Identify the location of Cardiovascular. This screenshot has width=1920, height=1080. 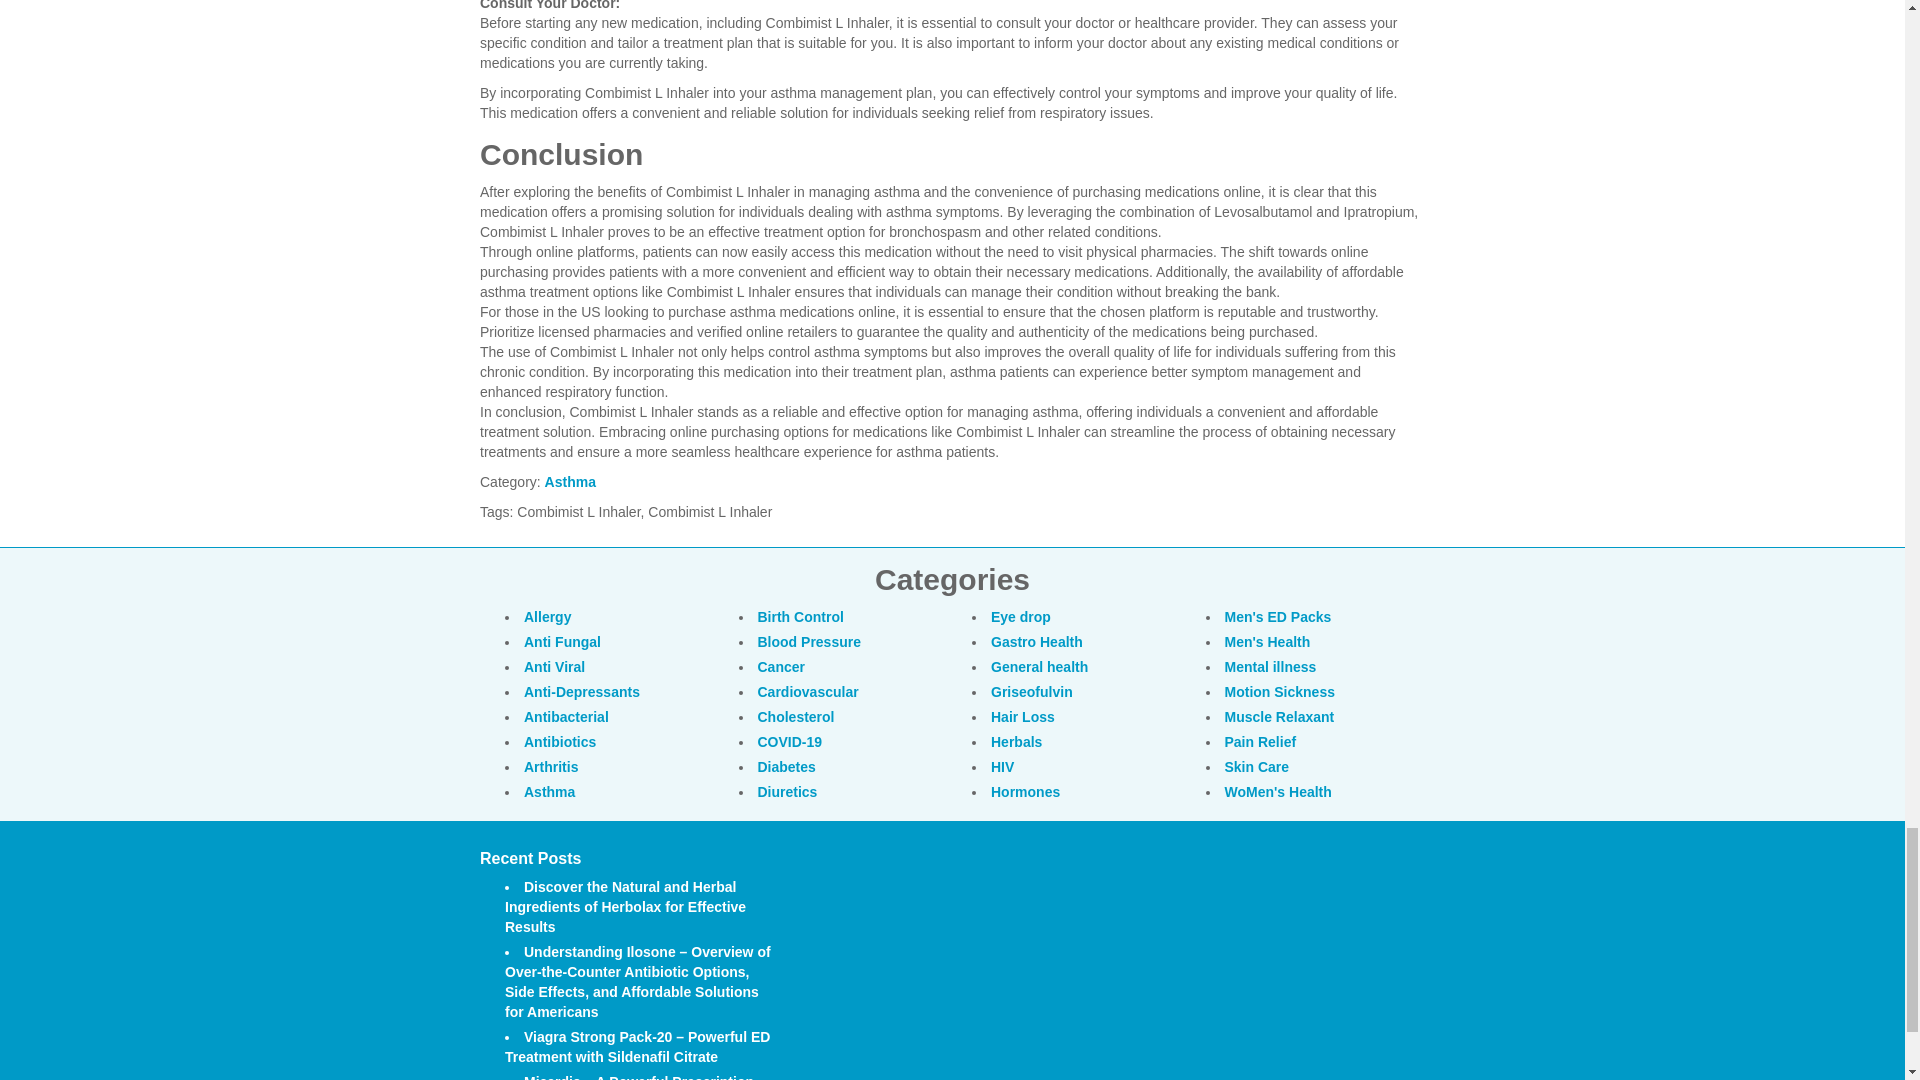
(808, 691).